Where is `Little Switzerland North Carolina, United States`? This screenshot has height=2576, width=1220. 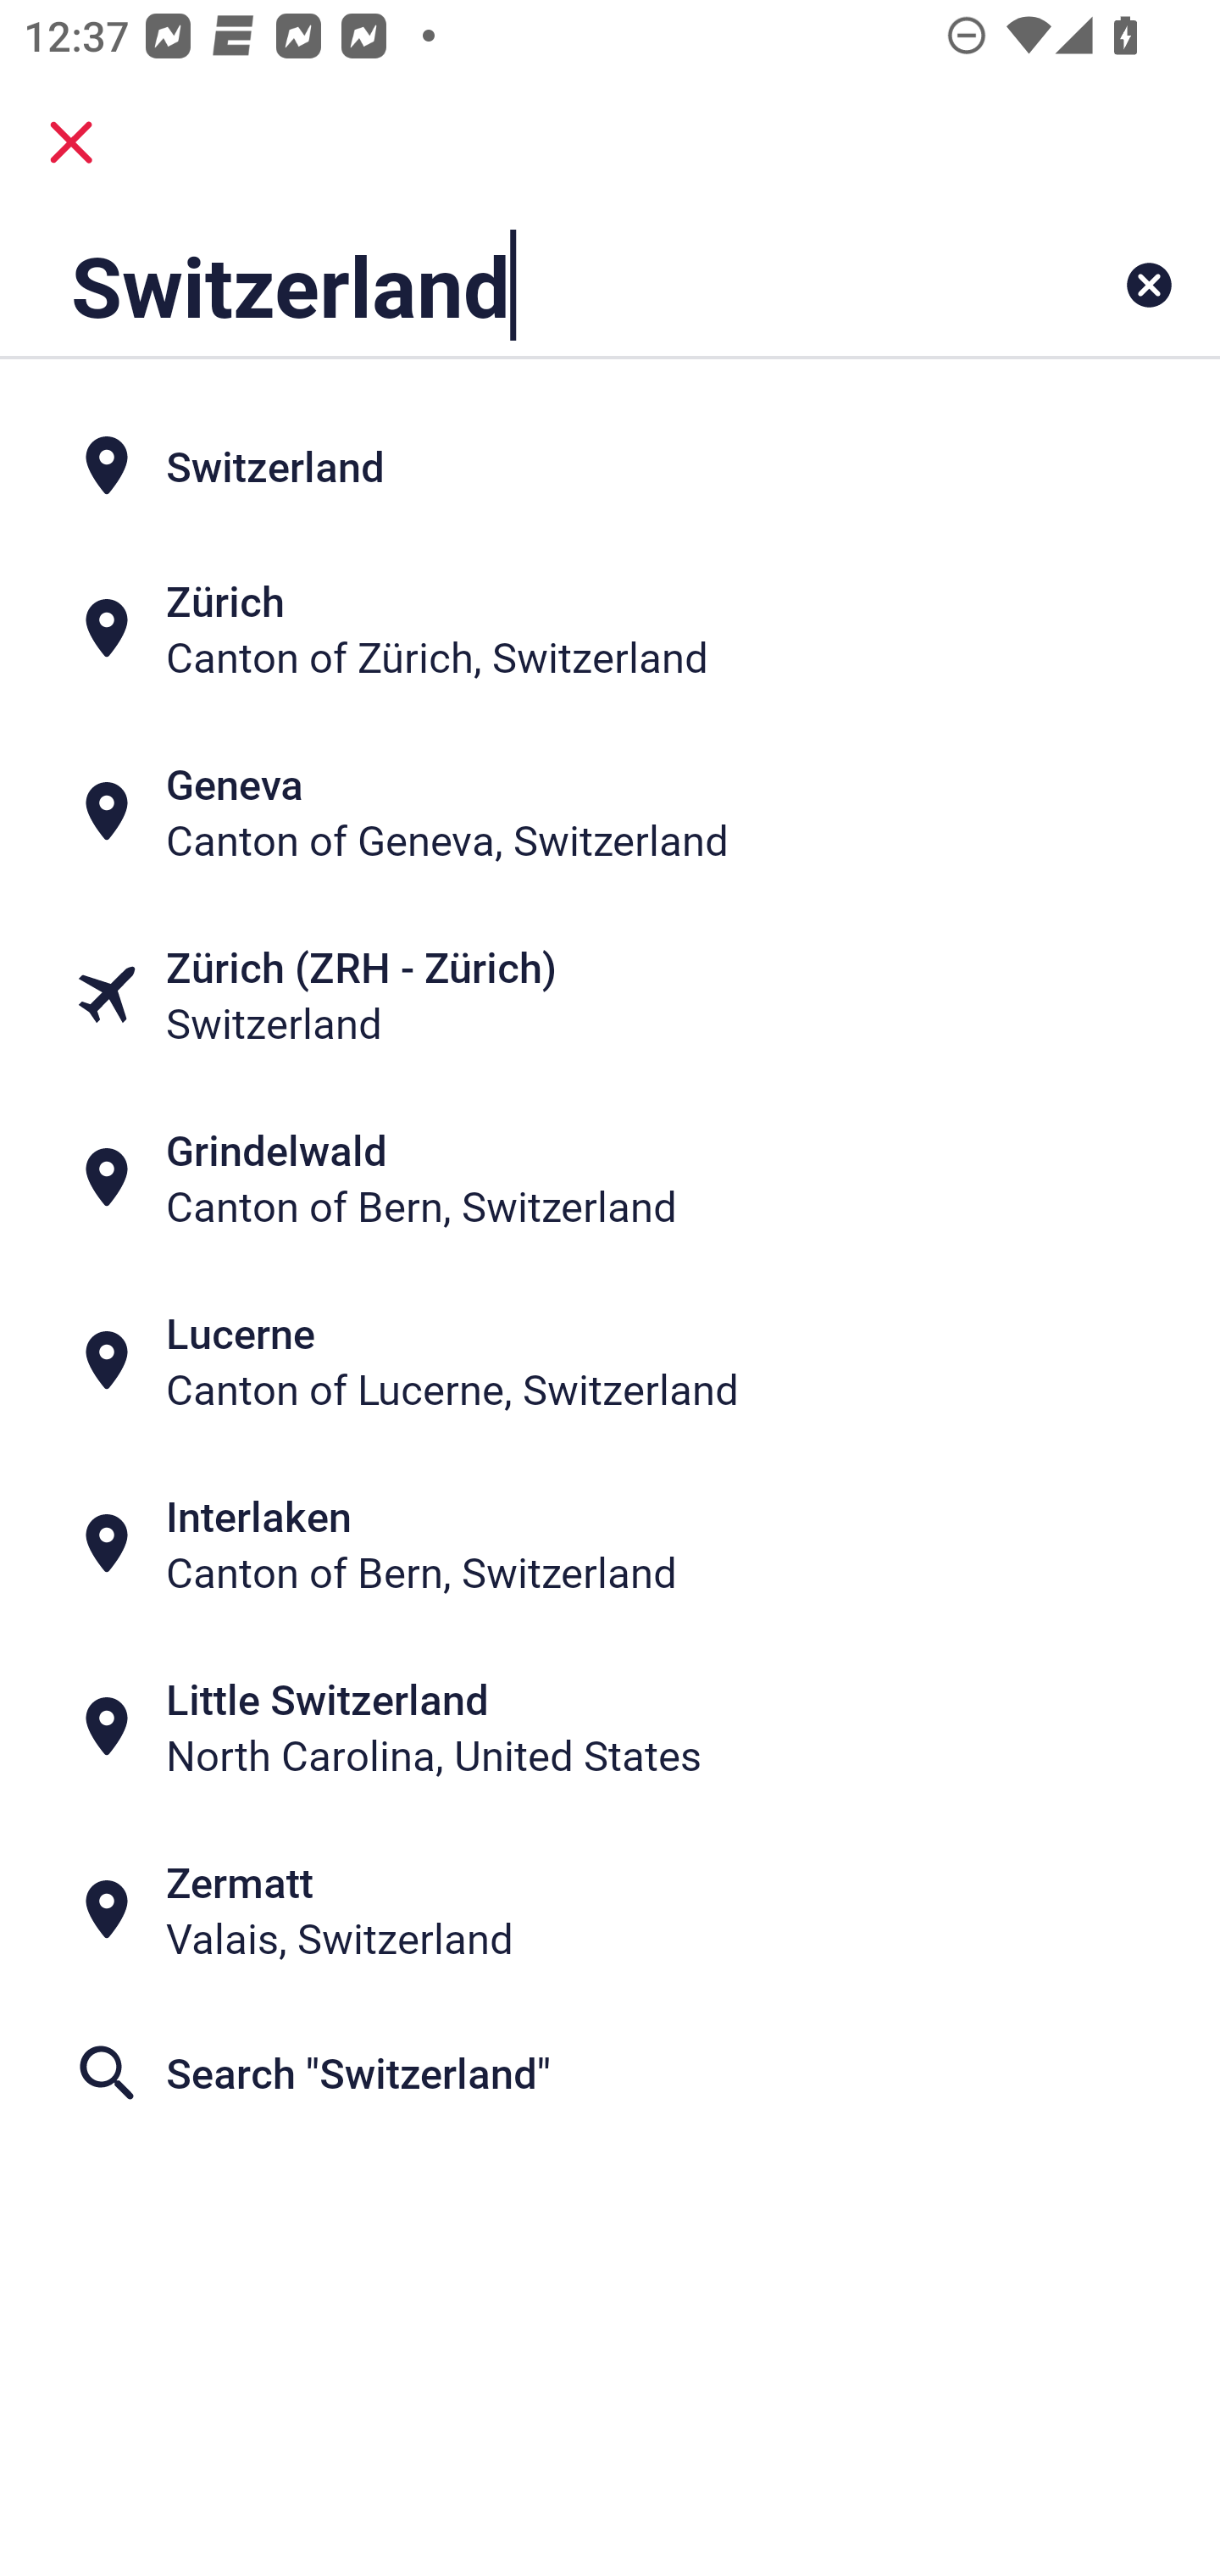 Little Switzerland North Carolina, United States is located at coordinates (610, 1727).